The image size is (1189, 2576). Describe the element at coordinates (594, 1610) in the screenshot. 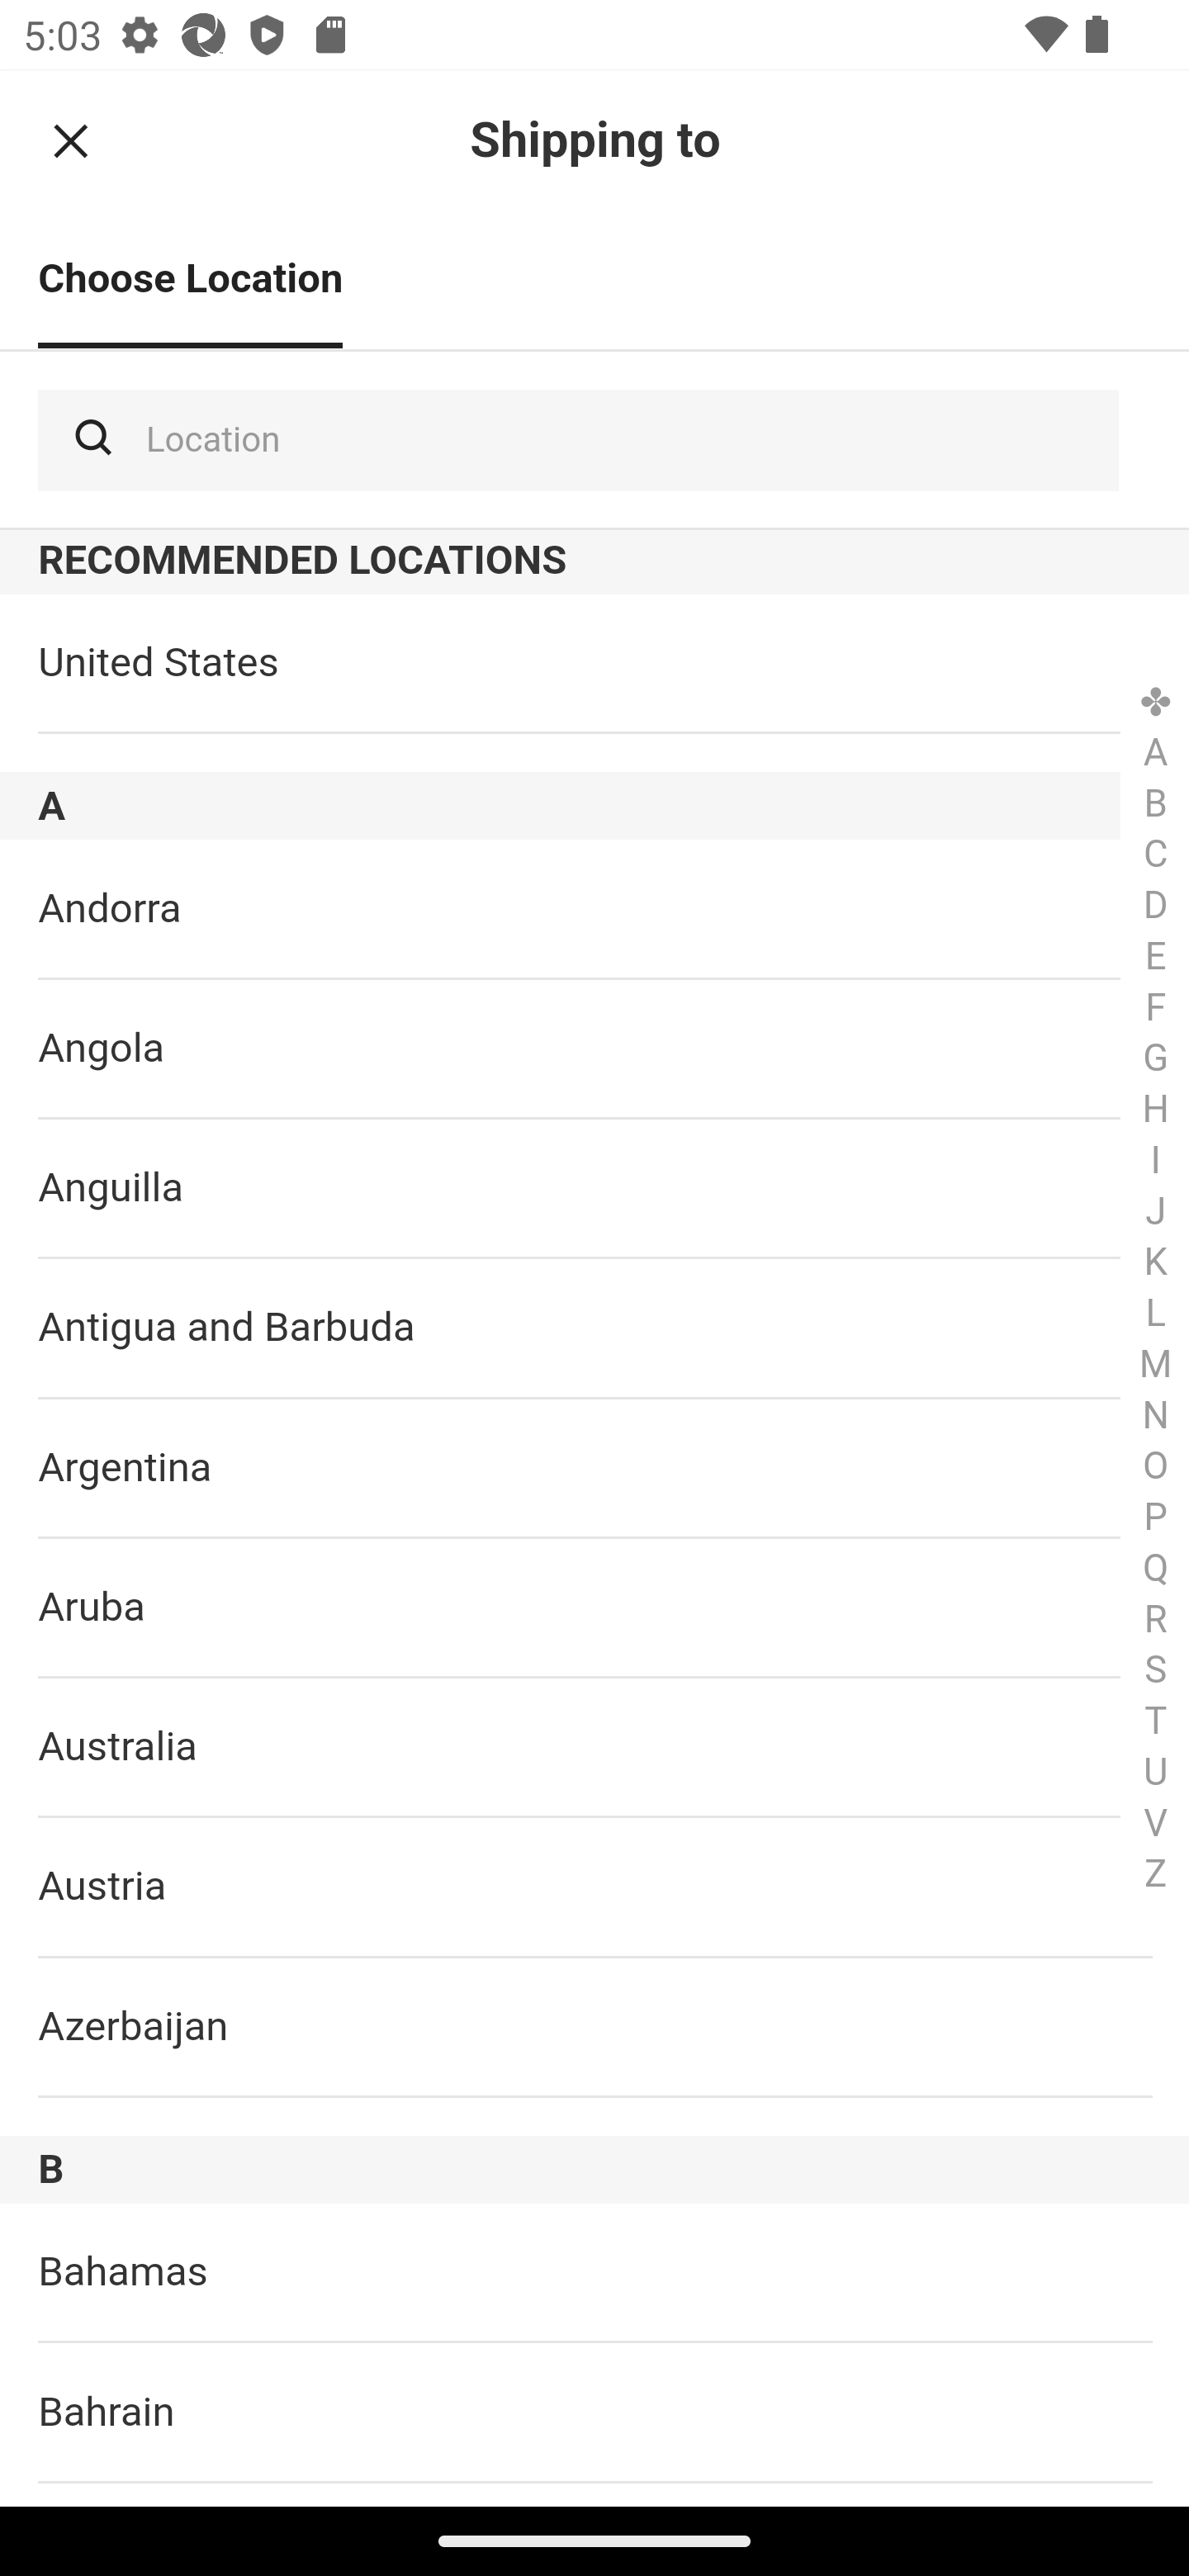

I see `Aruba` at that location.